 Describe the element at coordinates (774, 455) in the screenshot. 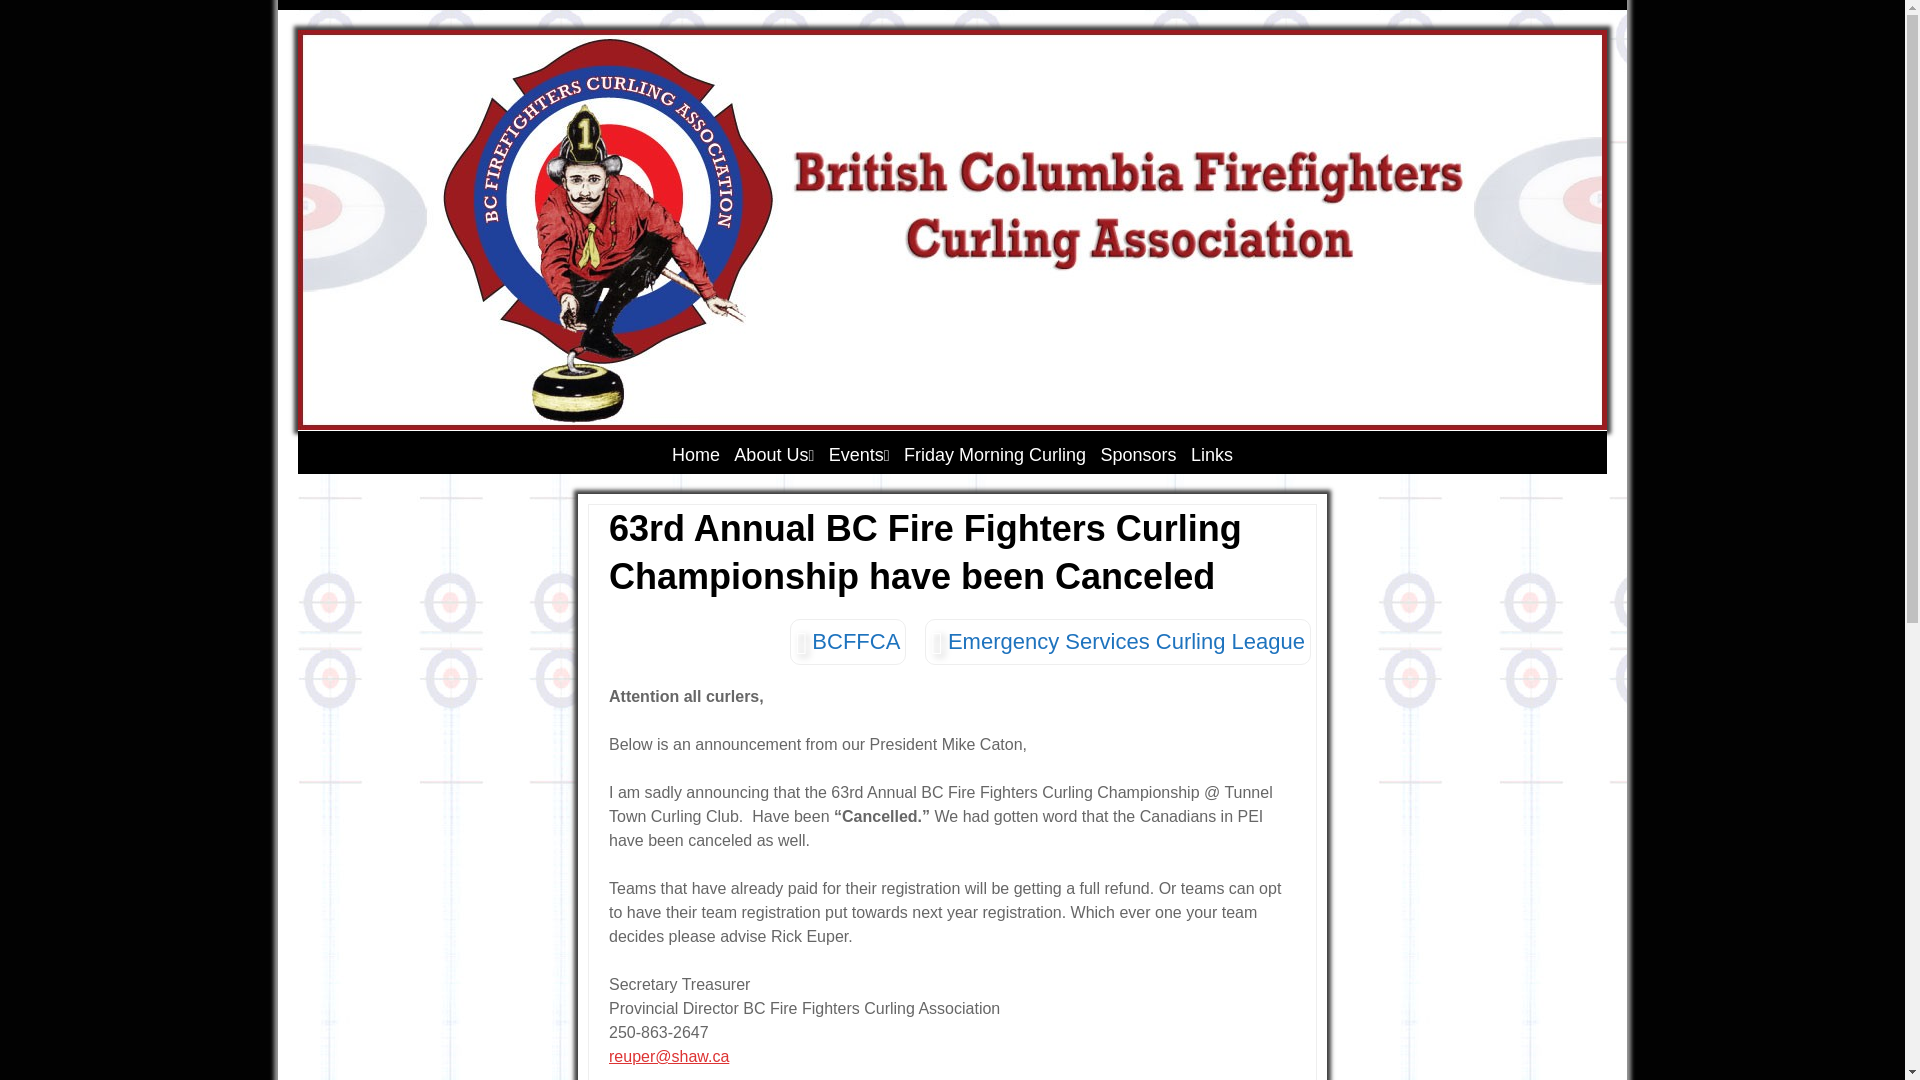

I see `About Us` at that location.